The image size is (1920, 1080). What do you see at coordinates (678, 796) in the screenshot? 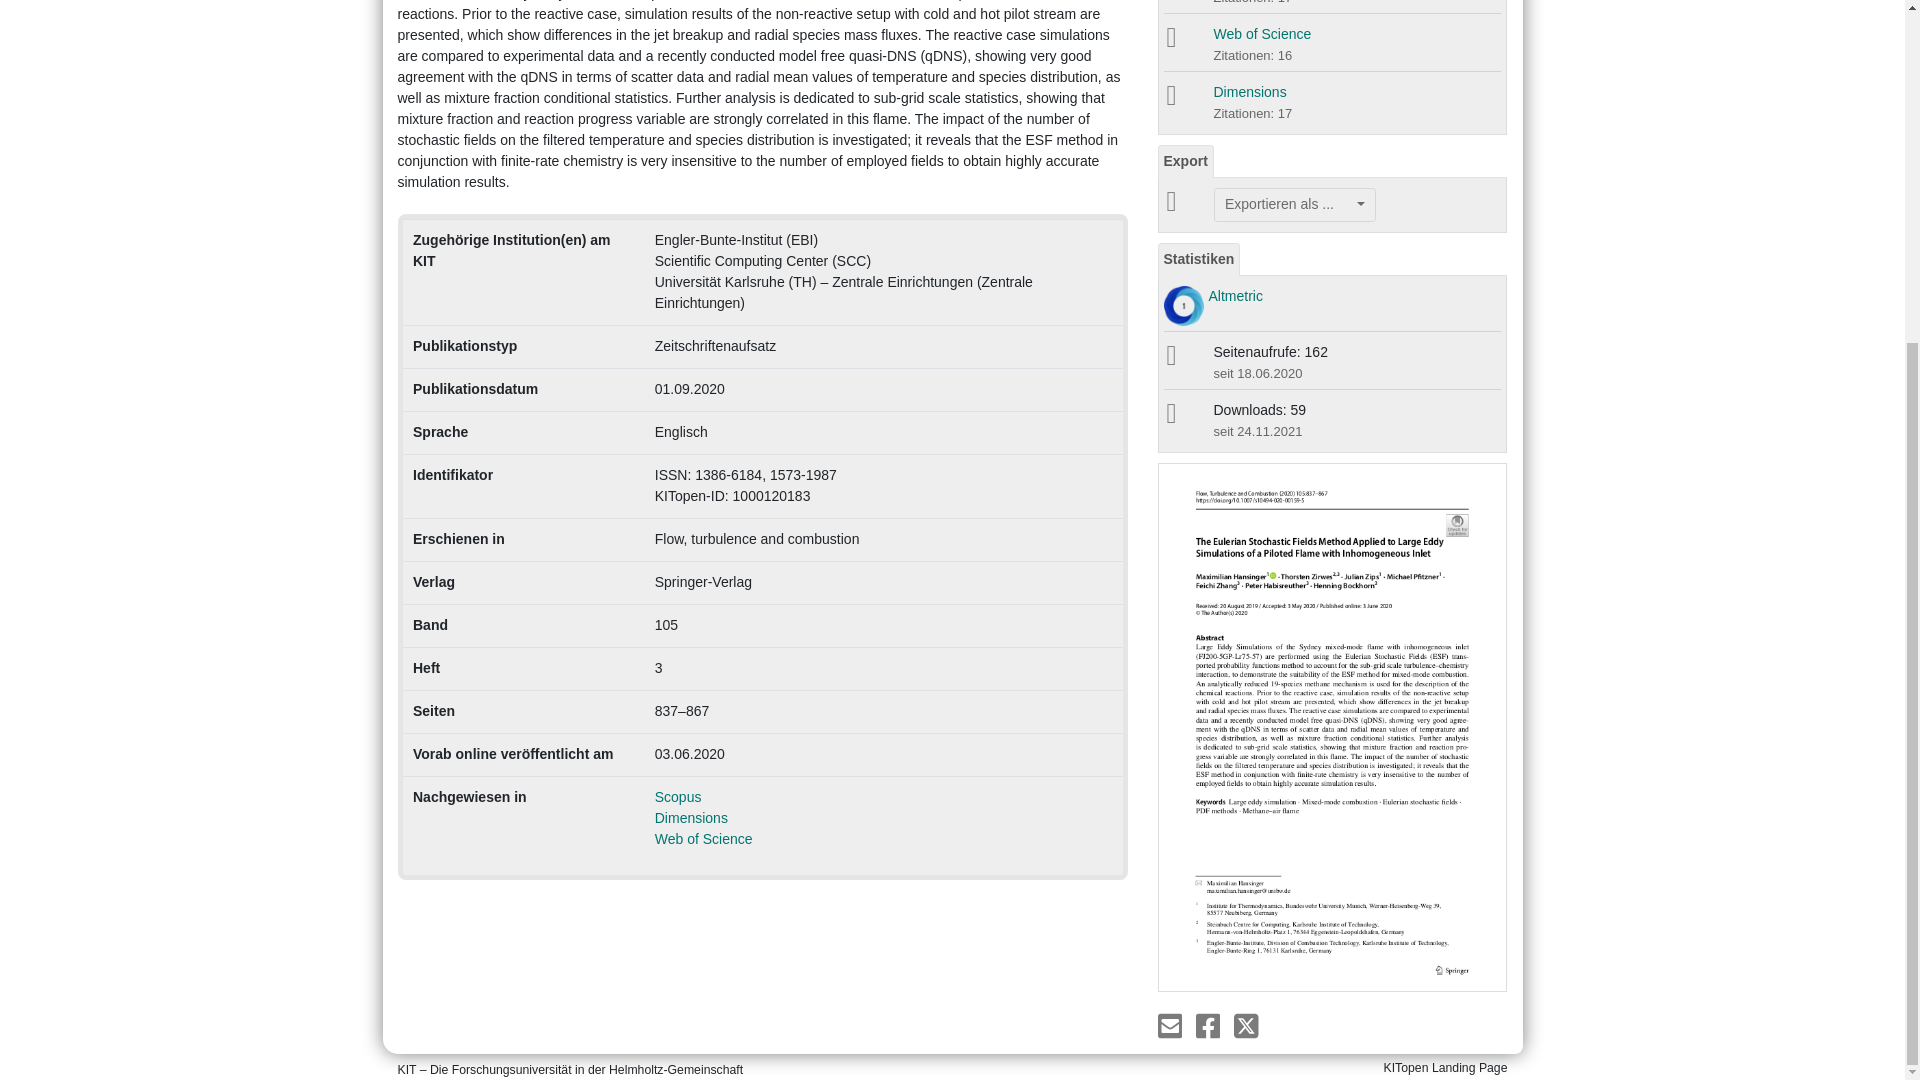
I see `Scopus` at bounding box center [678, 796].